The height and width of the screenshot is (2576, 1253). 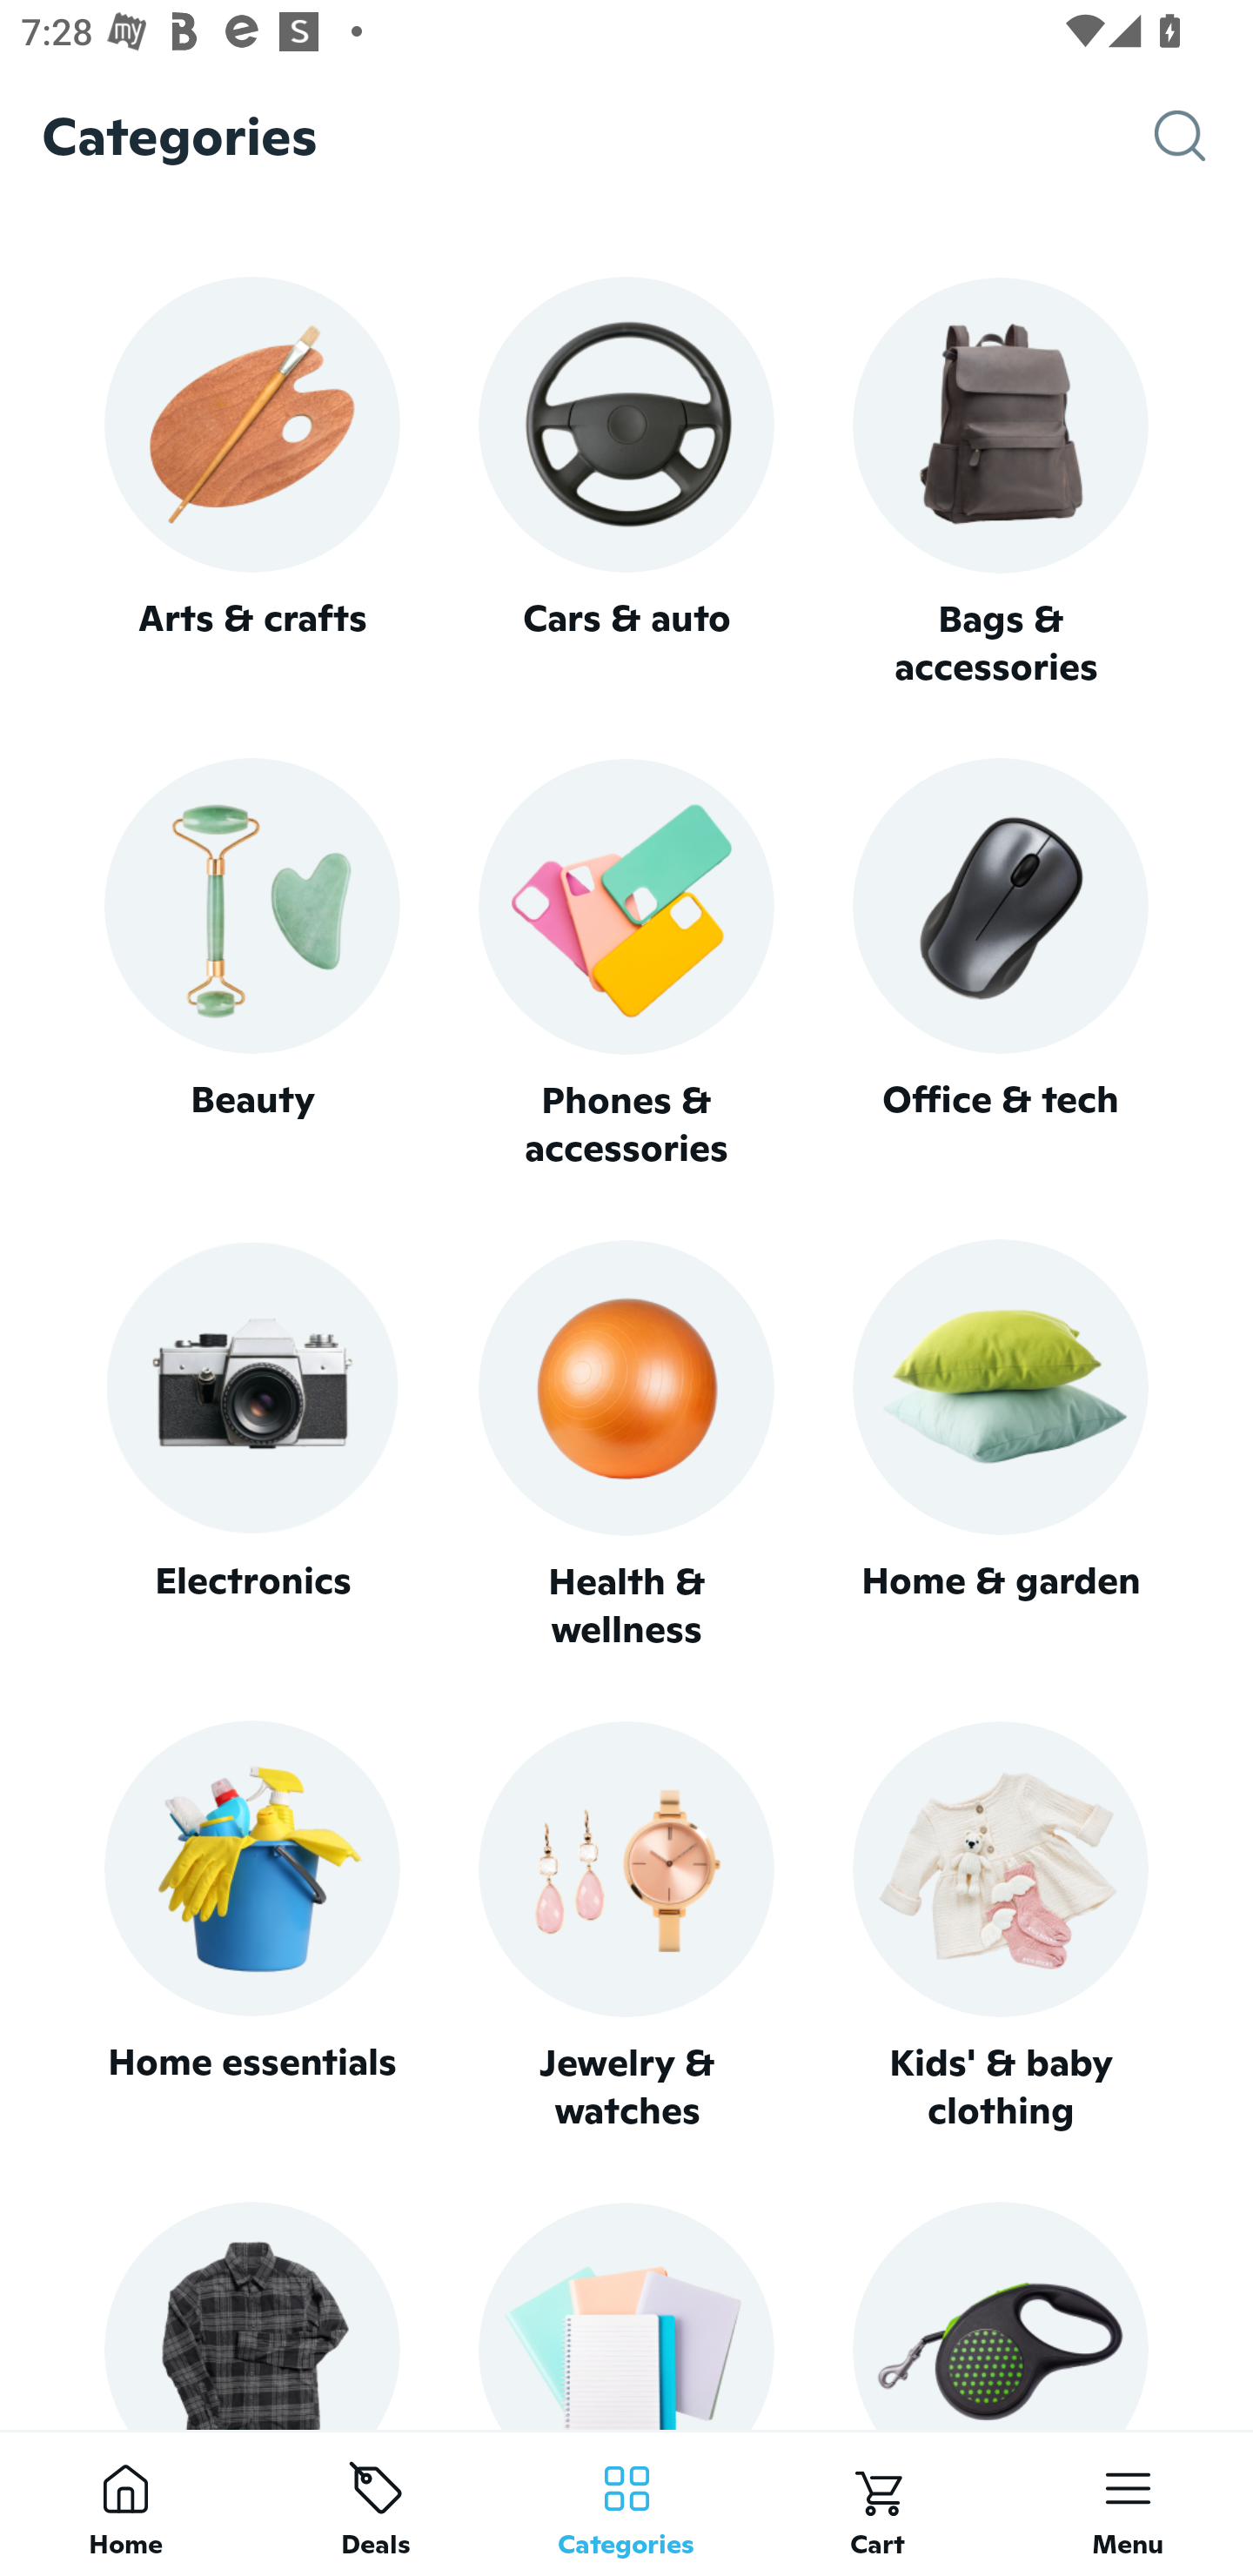 I want to click on Home essentials, so click(x=251, y=1927).